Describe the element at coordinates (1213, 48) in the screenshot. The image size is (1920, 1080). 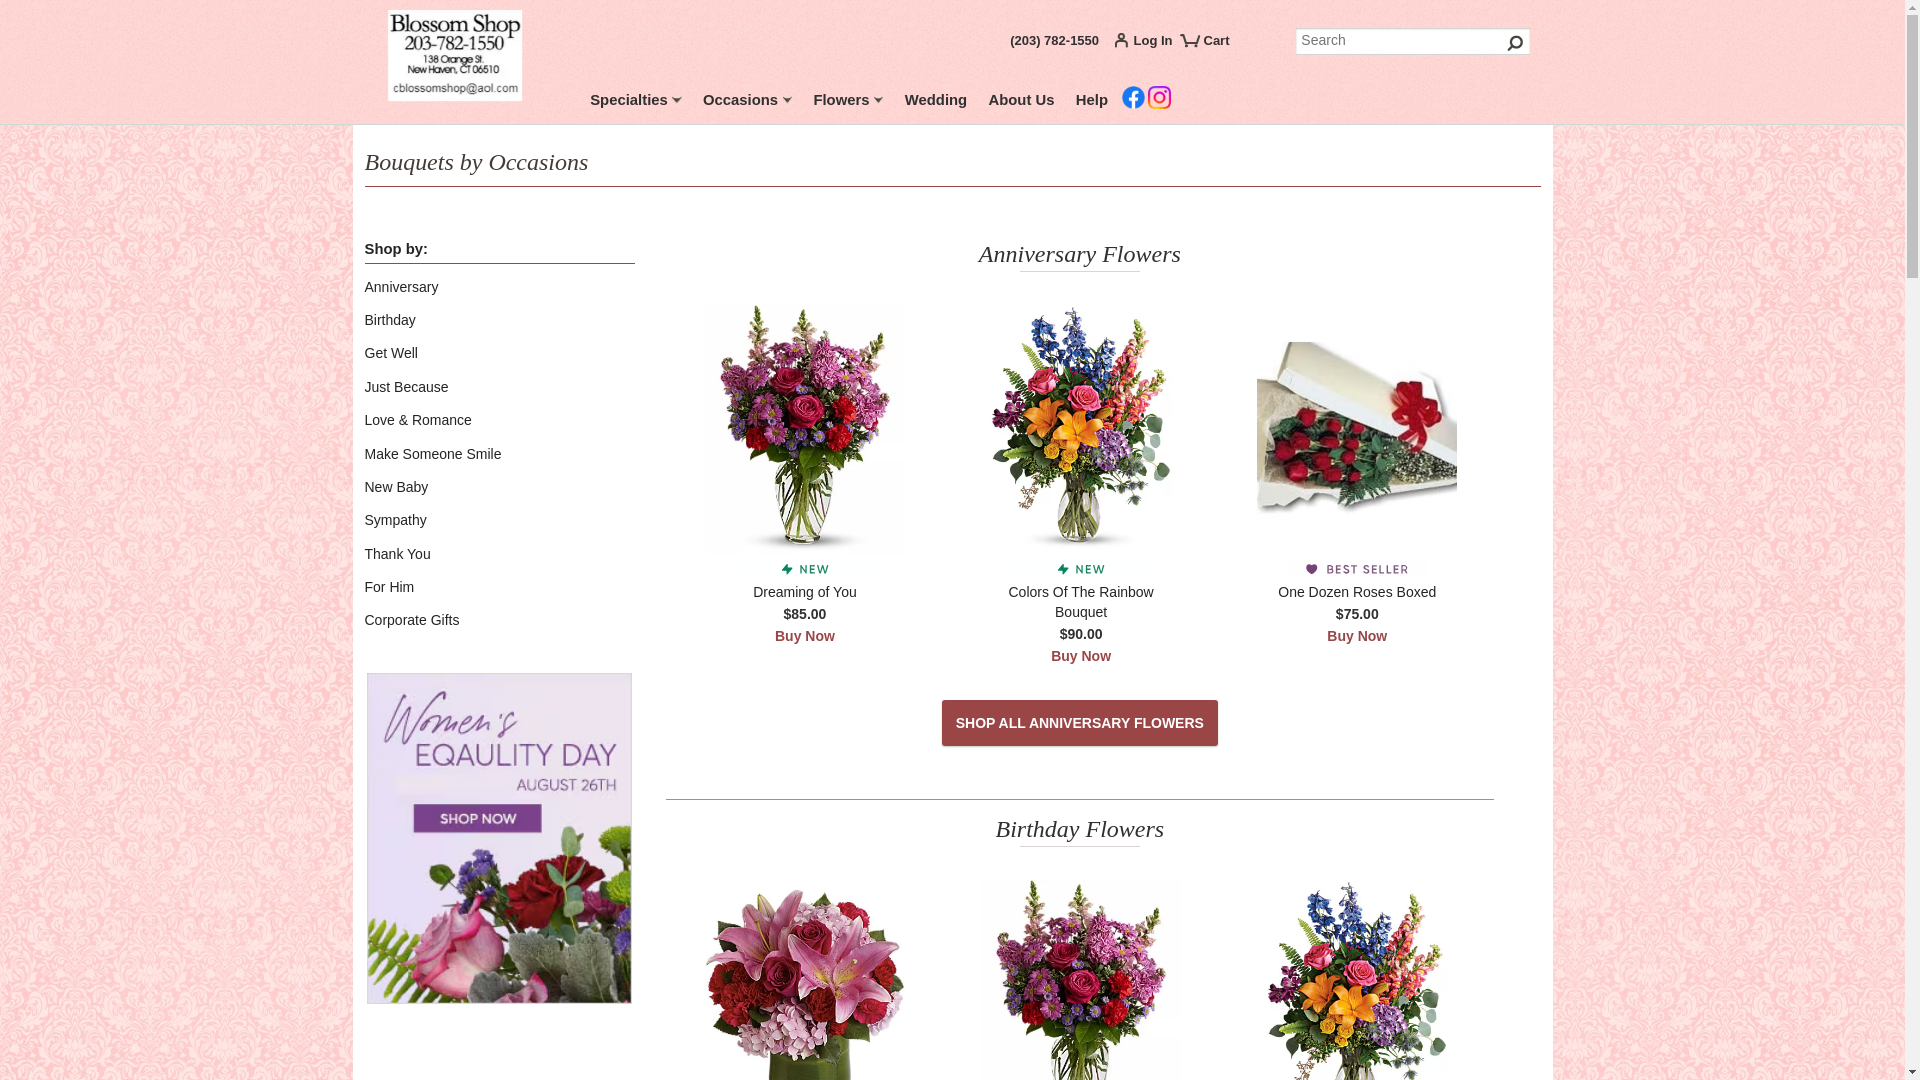
I see `Cart` at that location.